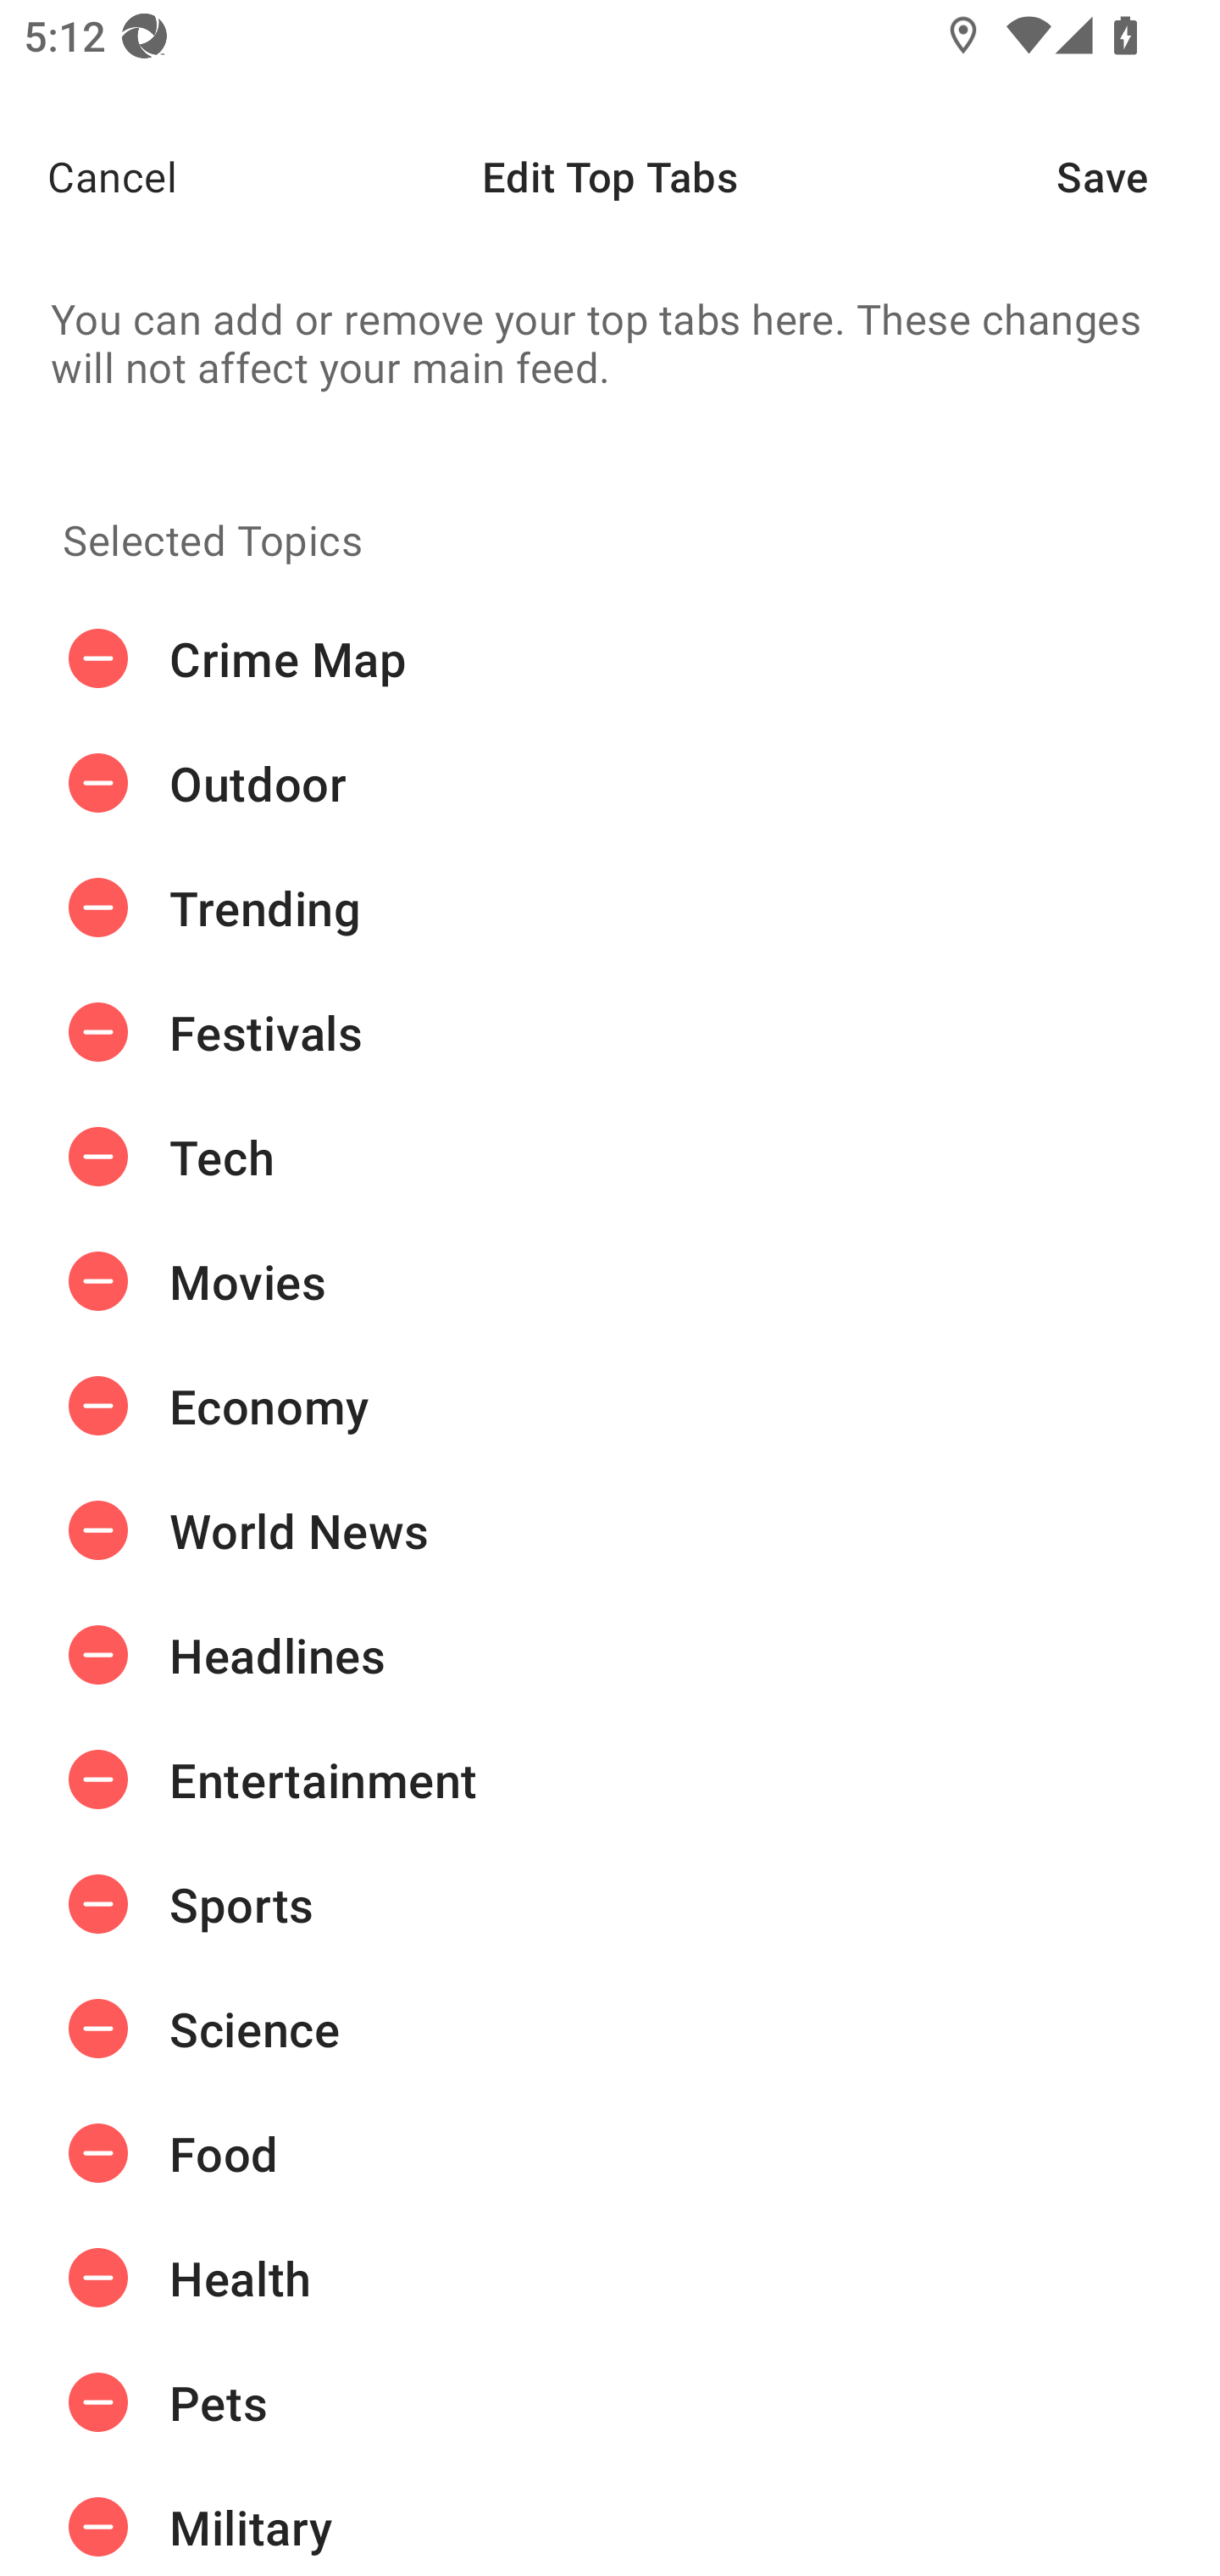 This screenshot has height=2576, width=1220. What do you see at coordinates (610, 1654) in the screenshot?
I see `Headlines` at bounding box center [610, 1654].